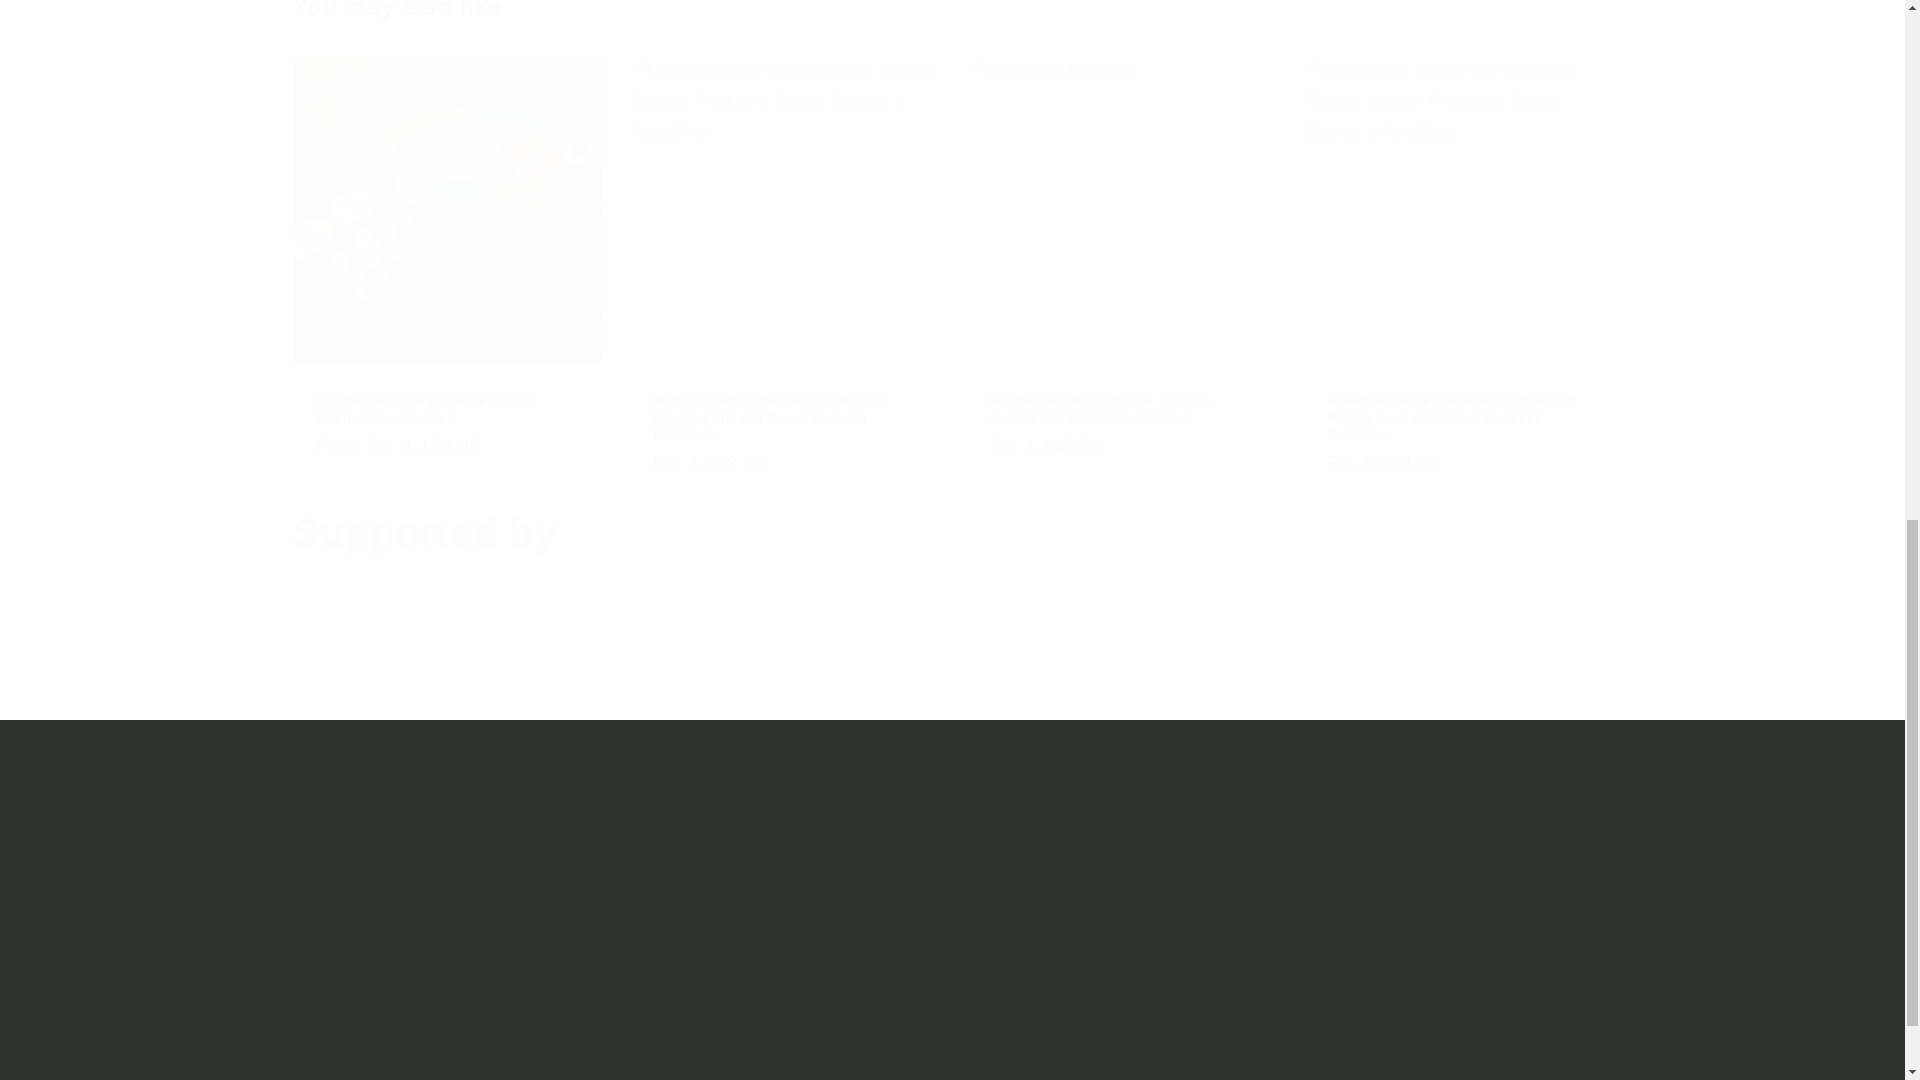 Image resolution: width=1920 pixels, height=1080 pixels. Describe the element at coordinates (1514, 688) in the screenshot. I see `0` at that location.